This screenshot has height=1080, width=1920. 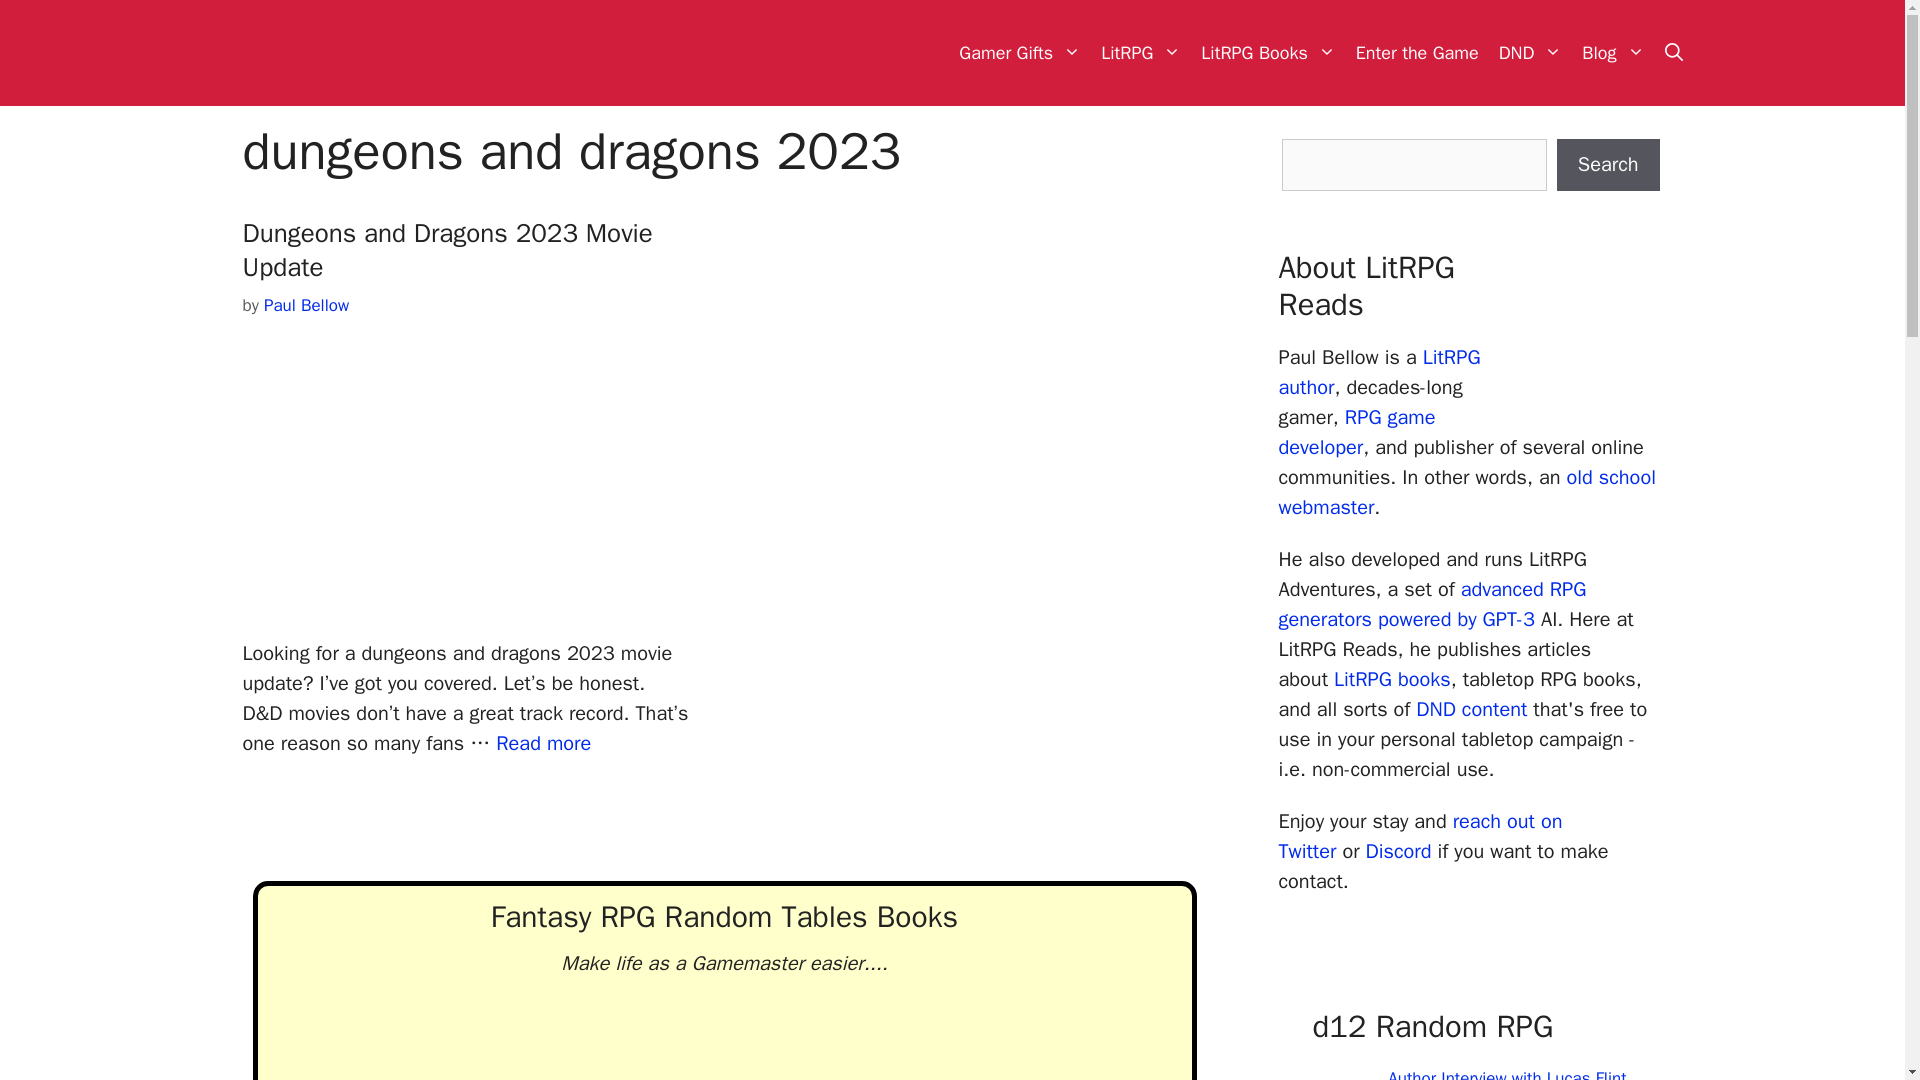 What do you see at coordinates (1140, 52) in the screenshot?
I see `LitRPG` at bounding box center [1140, 52].